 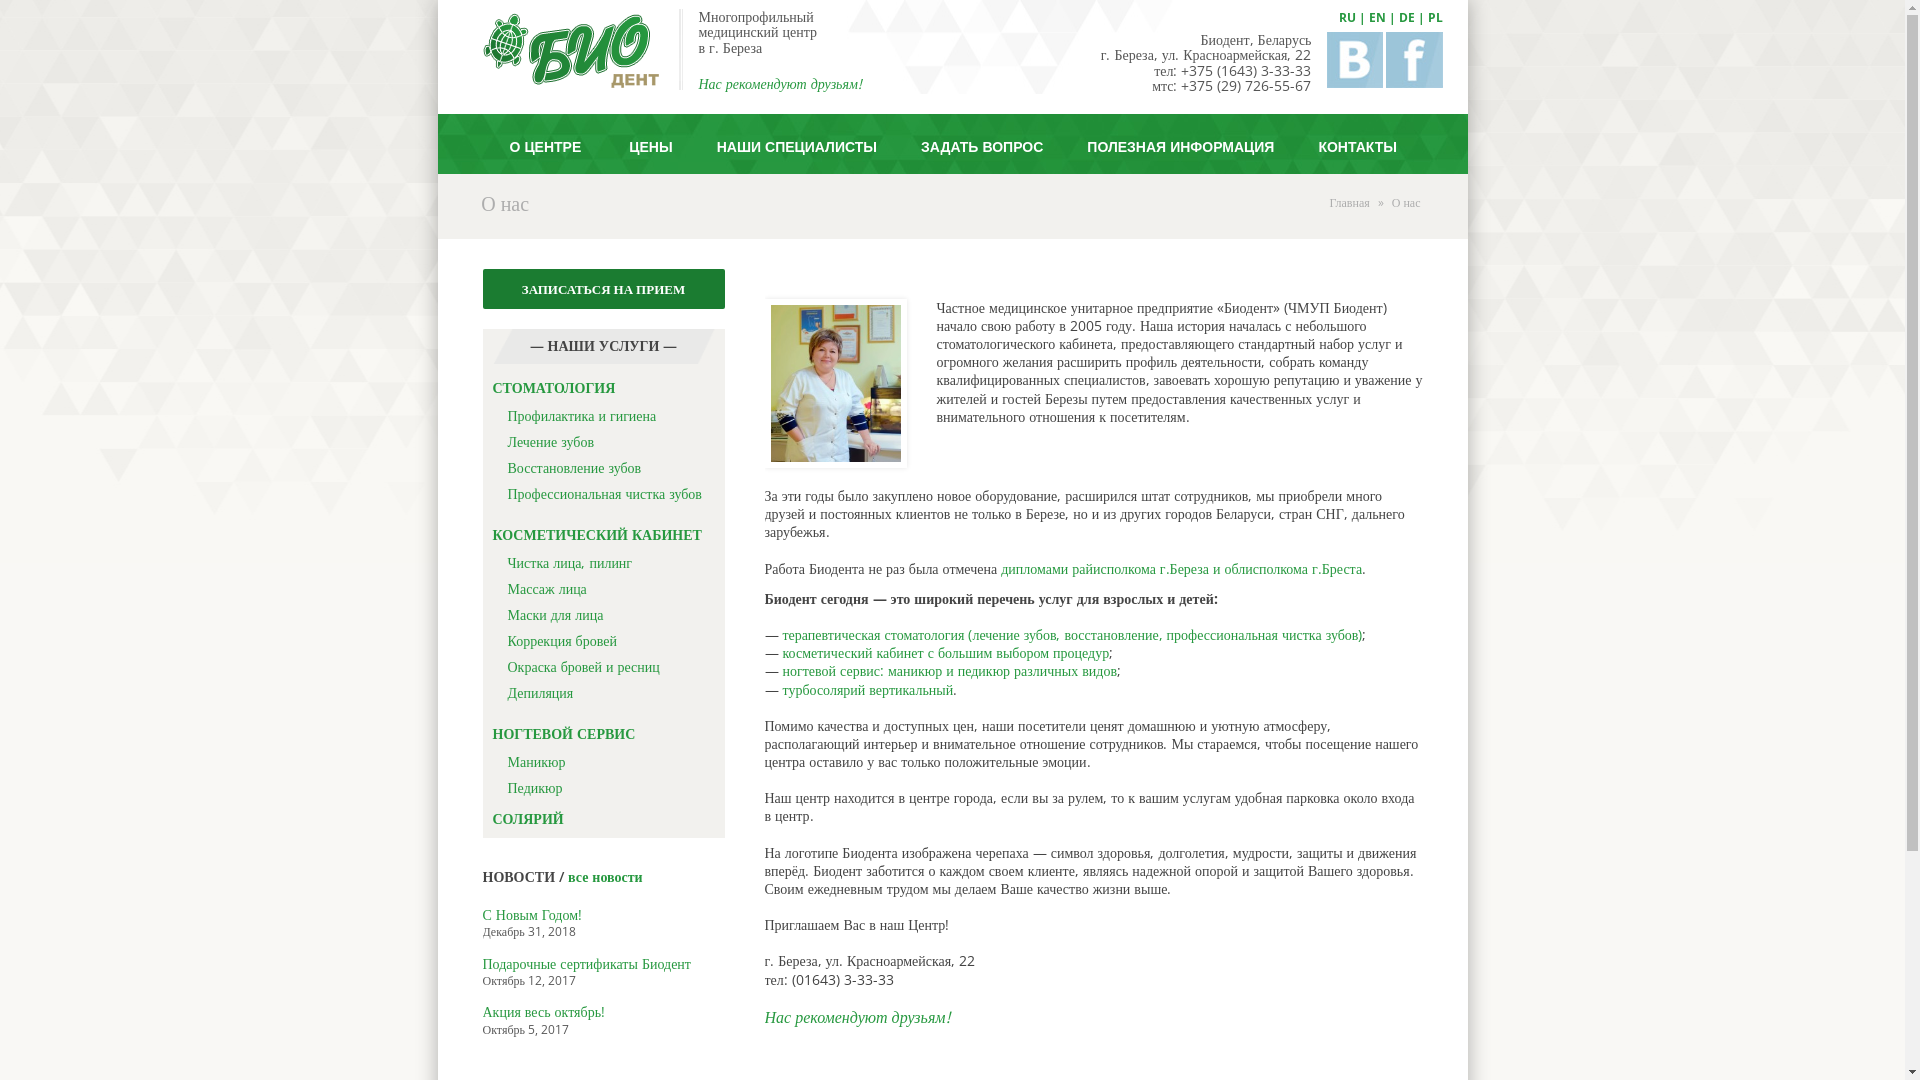 I want to click on RU, so click(x=1346, y=18).